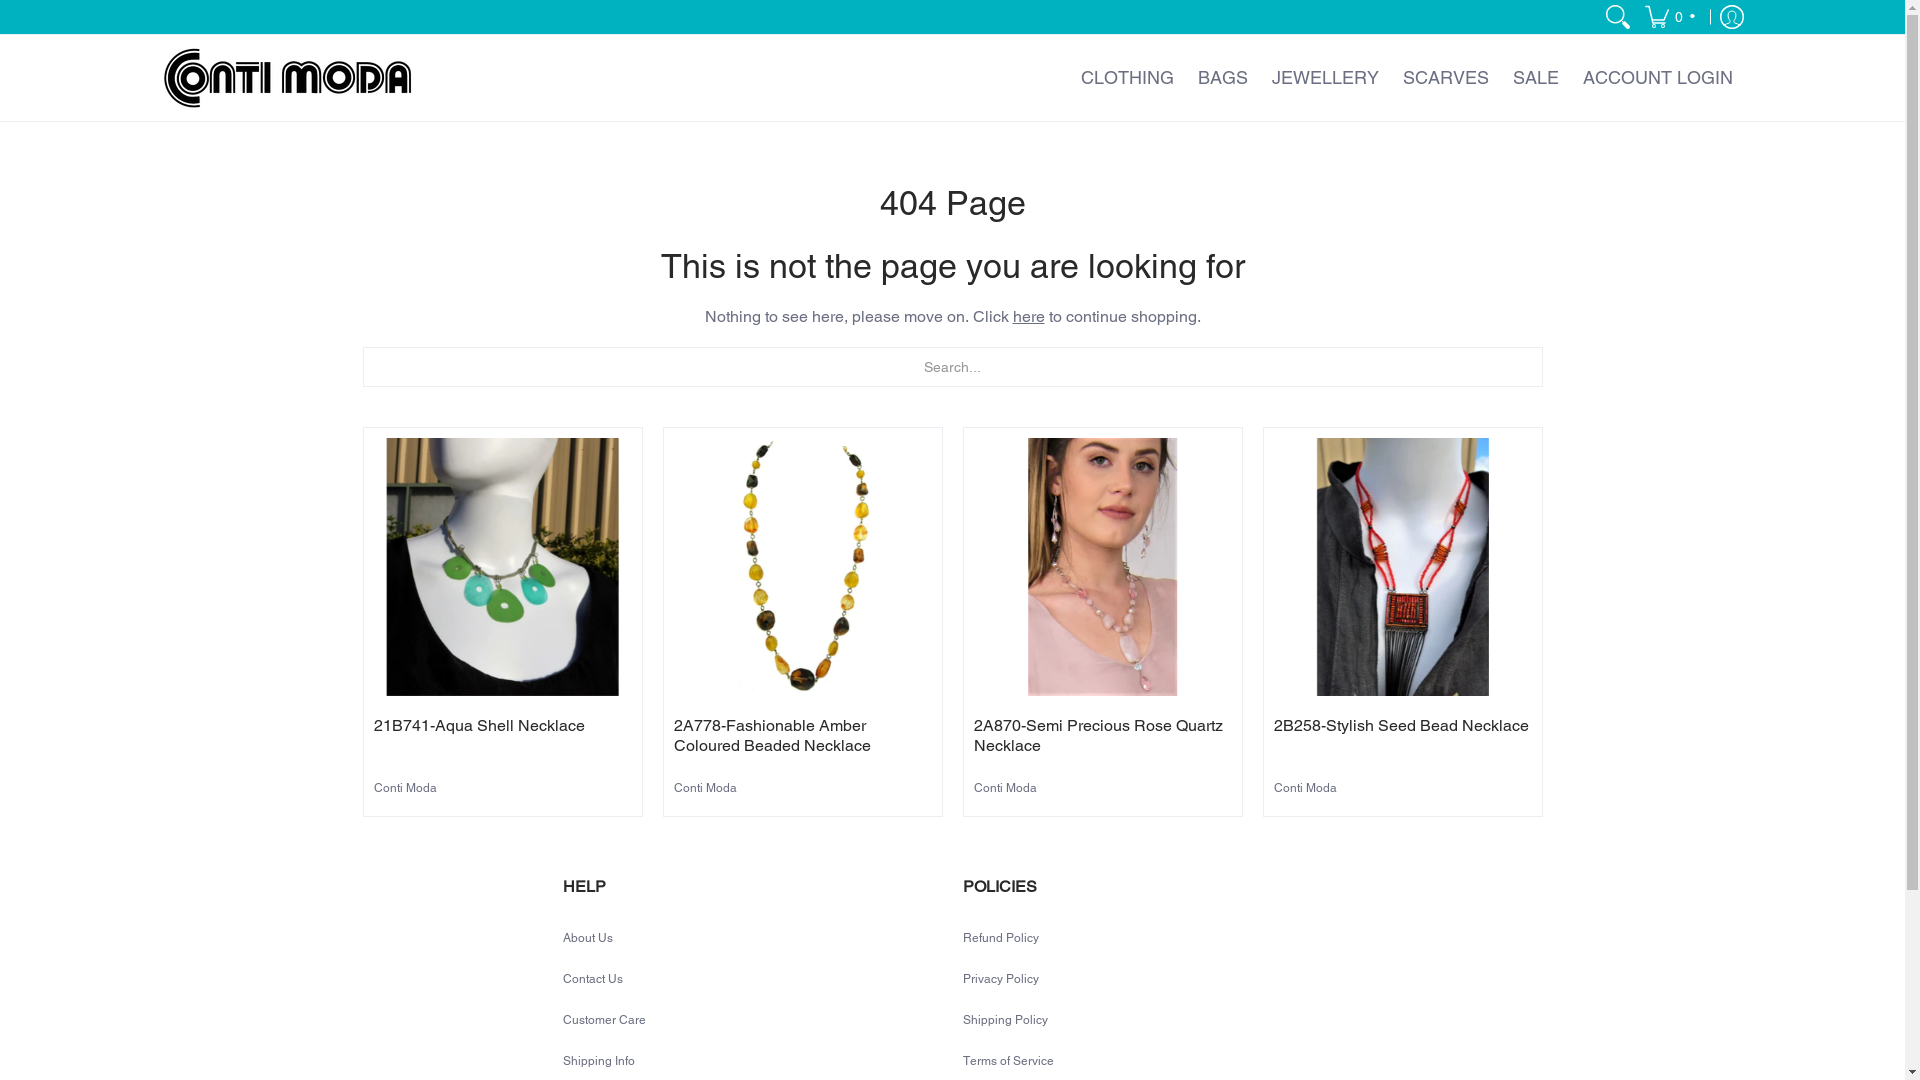 The image size is (1920, 1080). Describe the element at coordinates (480, 726) in the screenshot. I see `21B741-Aqua Shell Necklace` at that location.